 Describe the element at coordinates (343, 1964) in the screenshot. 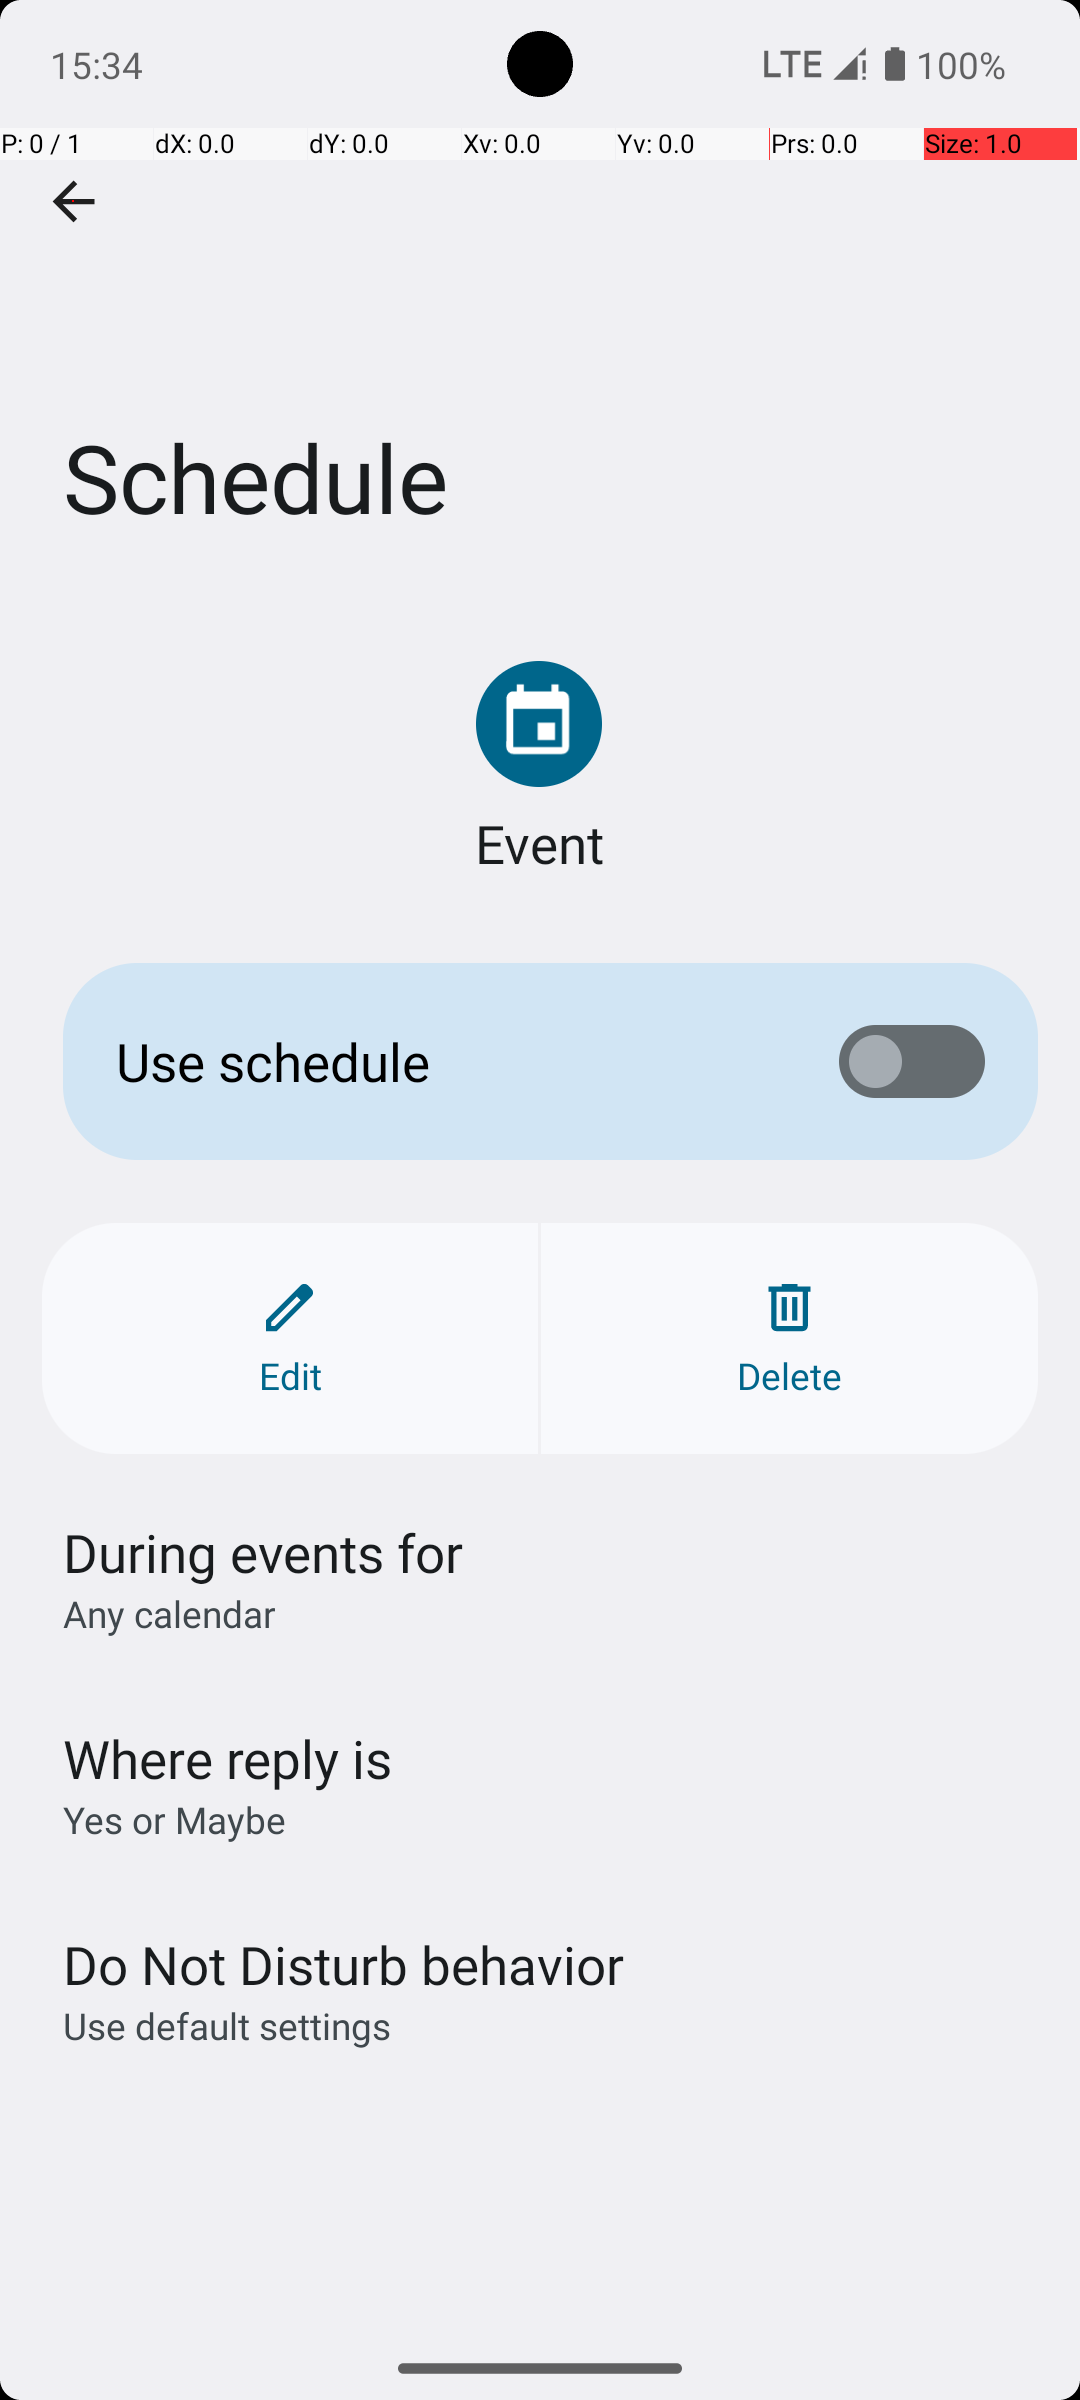

I see `Do Not Disturb behavior` at that location.